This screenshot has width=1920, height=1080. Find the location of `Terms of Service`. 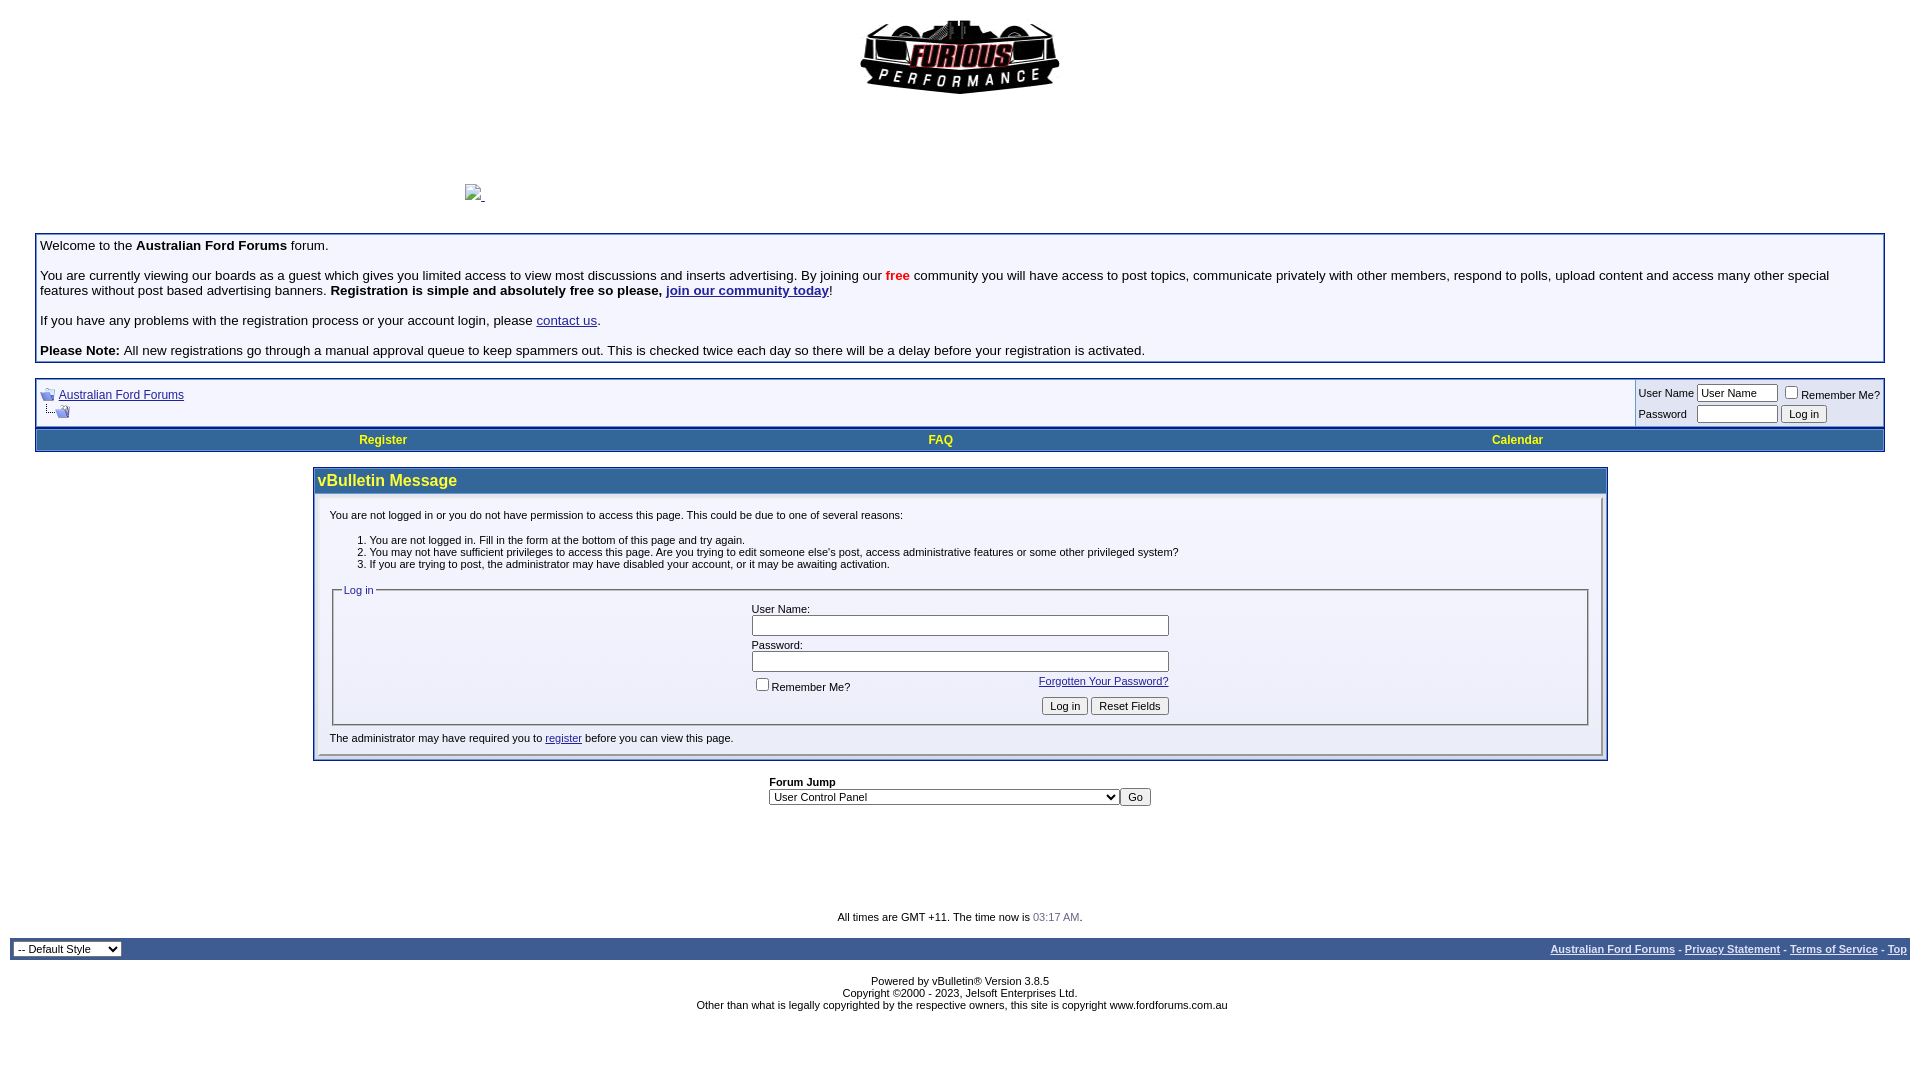

Terms of Service is located at coordinates (1834, 949).